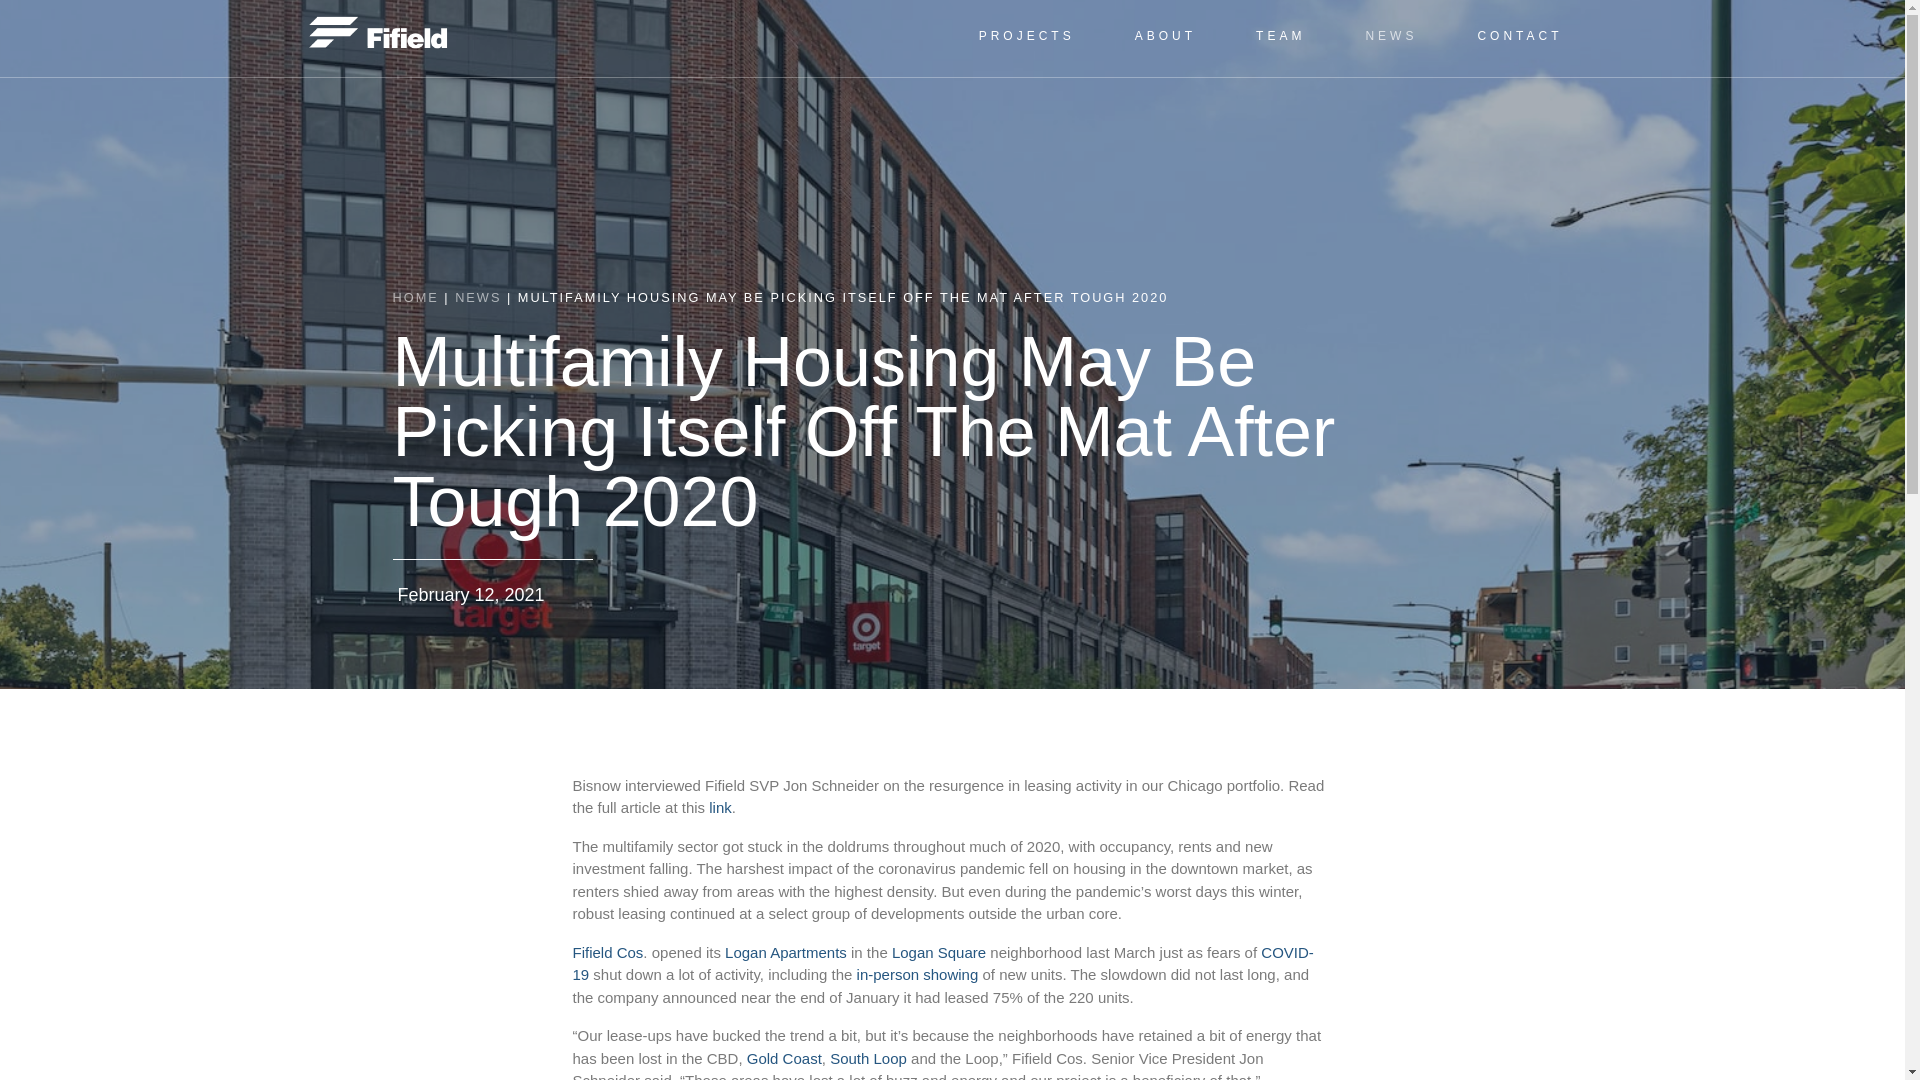 This screenshot has height=1080, width=1920. I want to click on Logan Square, so click(939, 952).